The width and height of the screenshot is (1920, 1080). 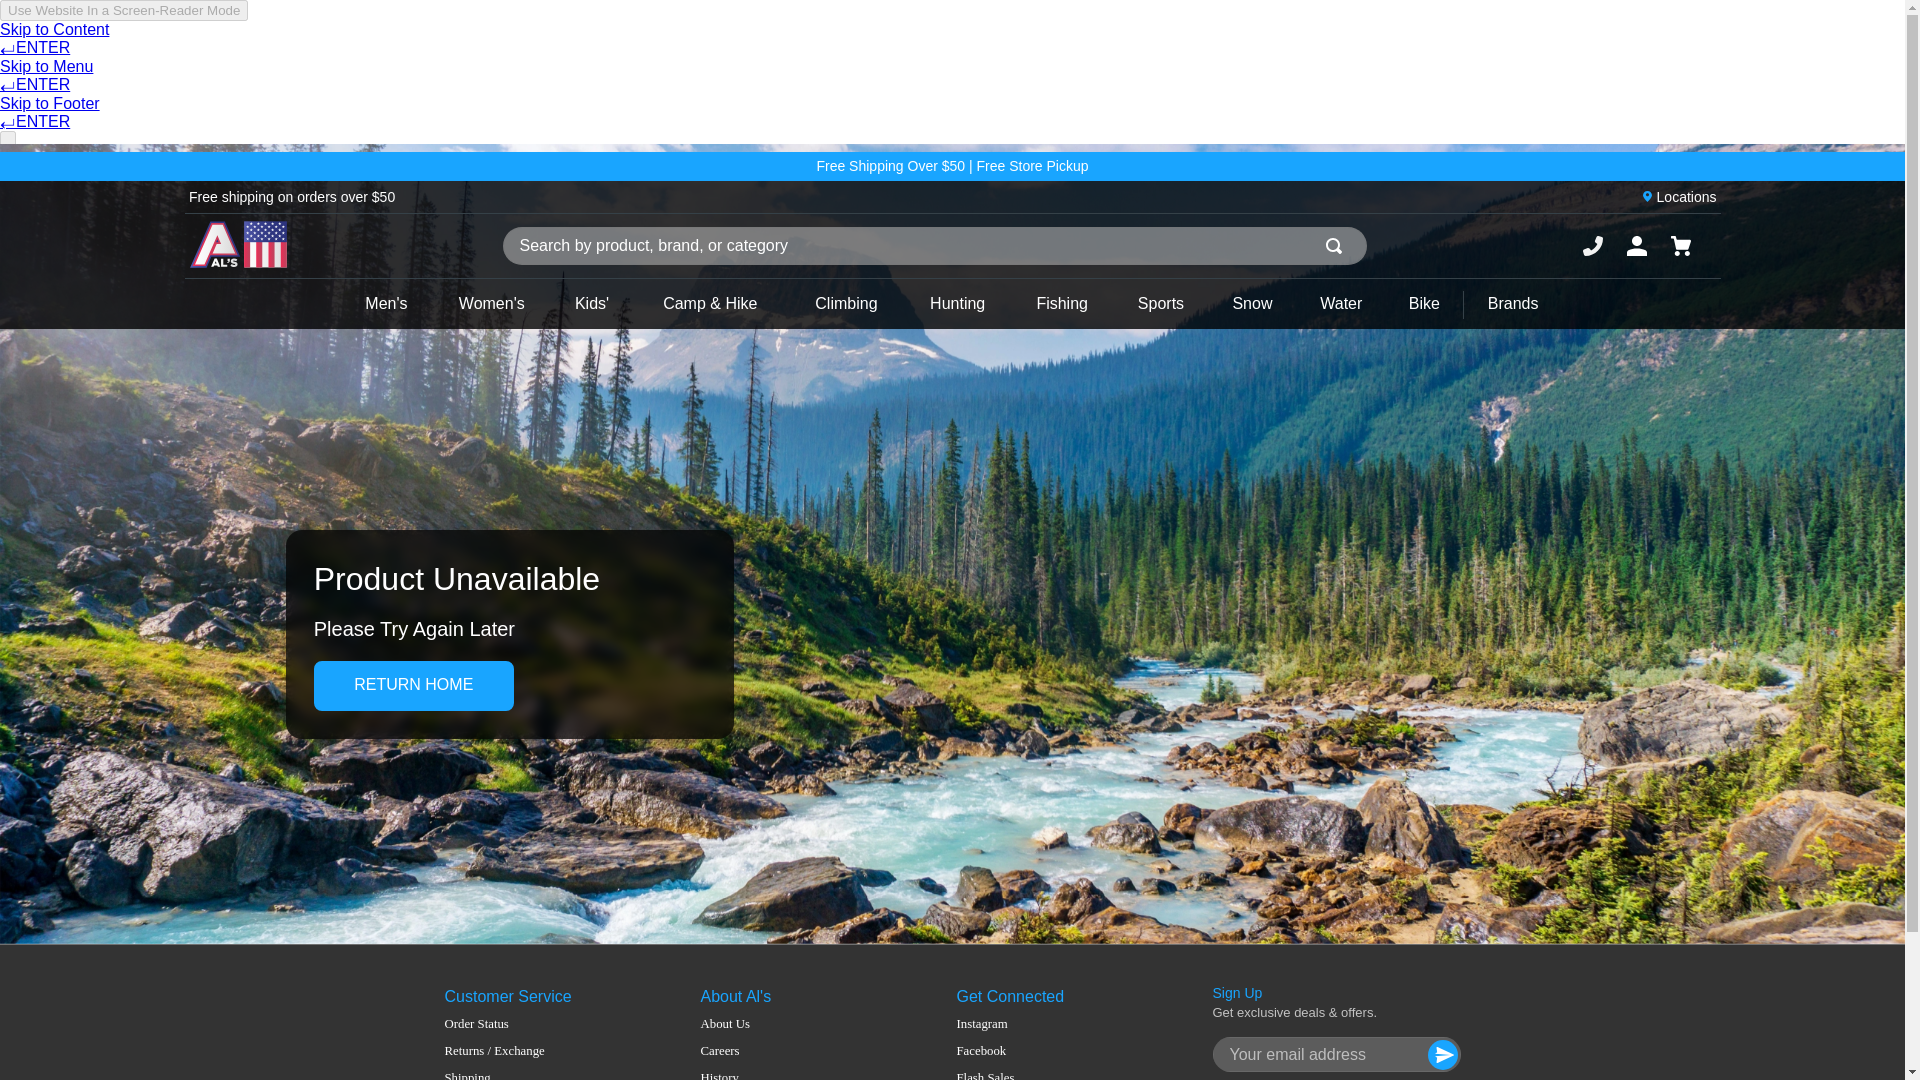 What do you see at coordinates (1512, 304) in the screenshot?
I see `Brands` at bounding box center [1512, 304].